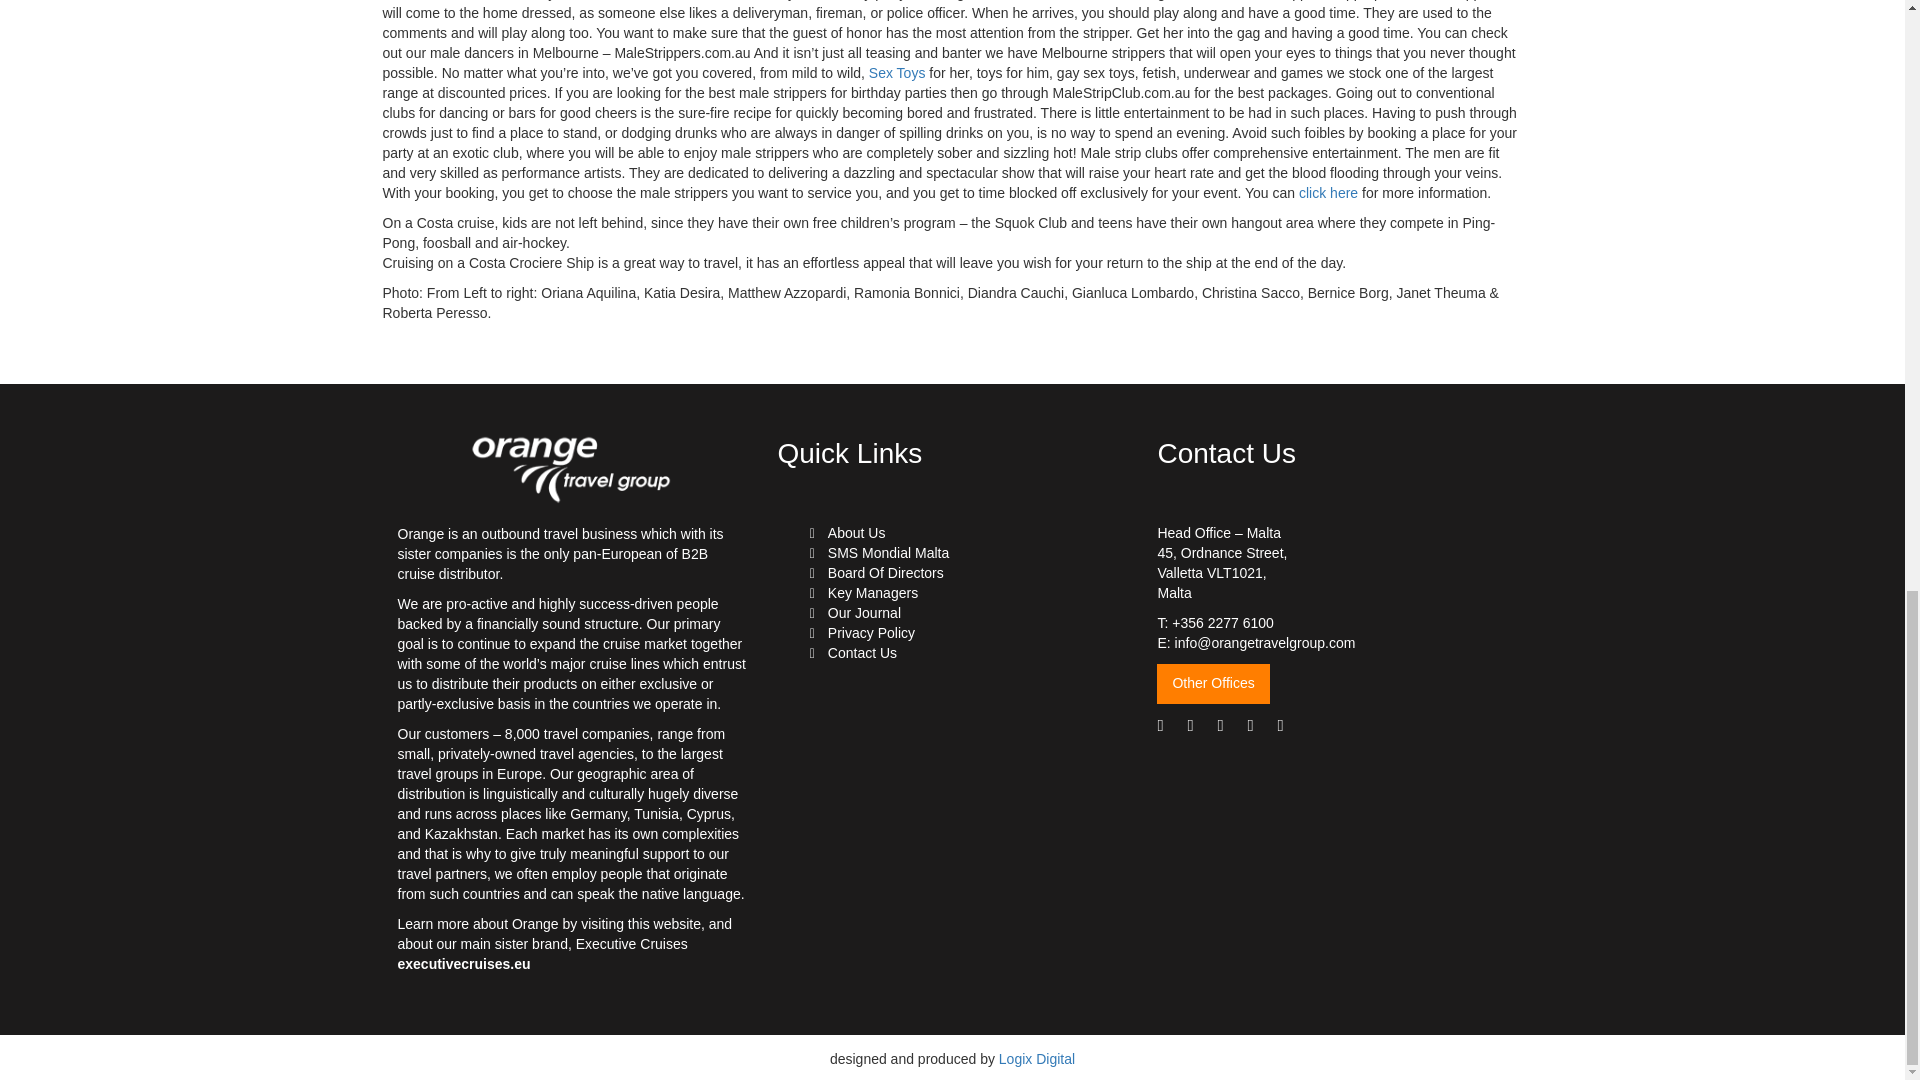 This screenshot has width=1920, height=1080. I want to click on executivecruises.eu, so click(464, 964).